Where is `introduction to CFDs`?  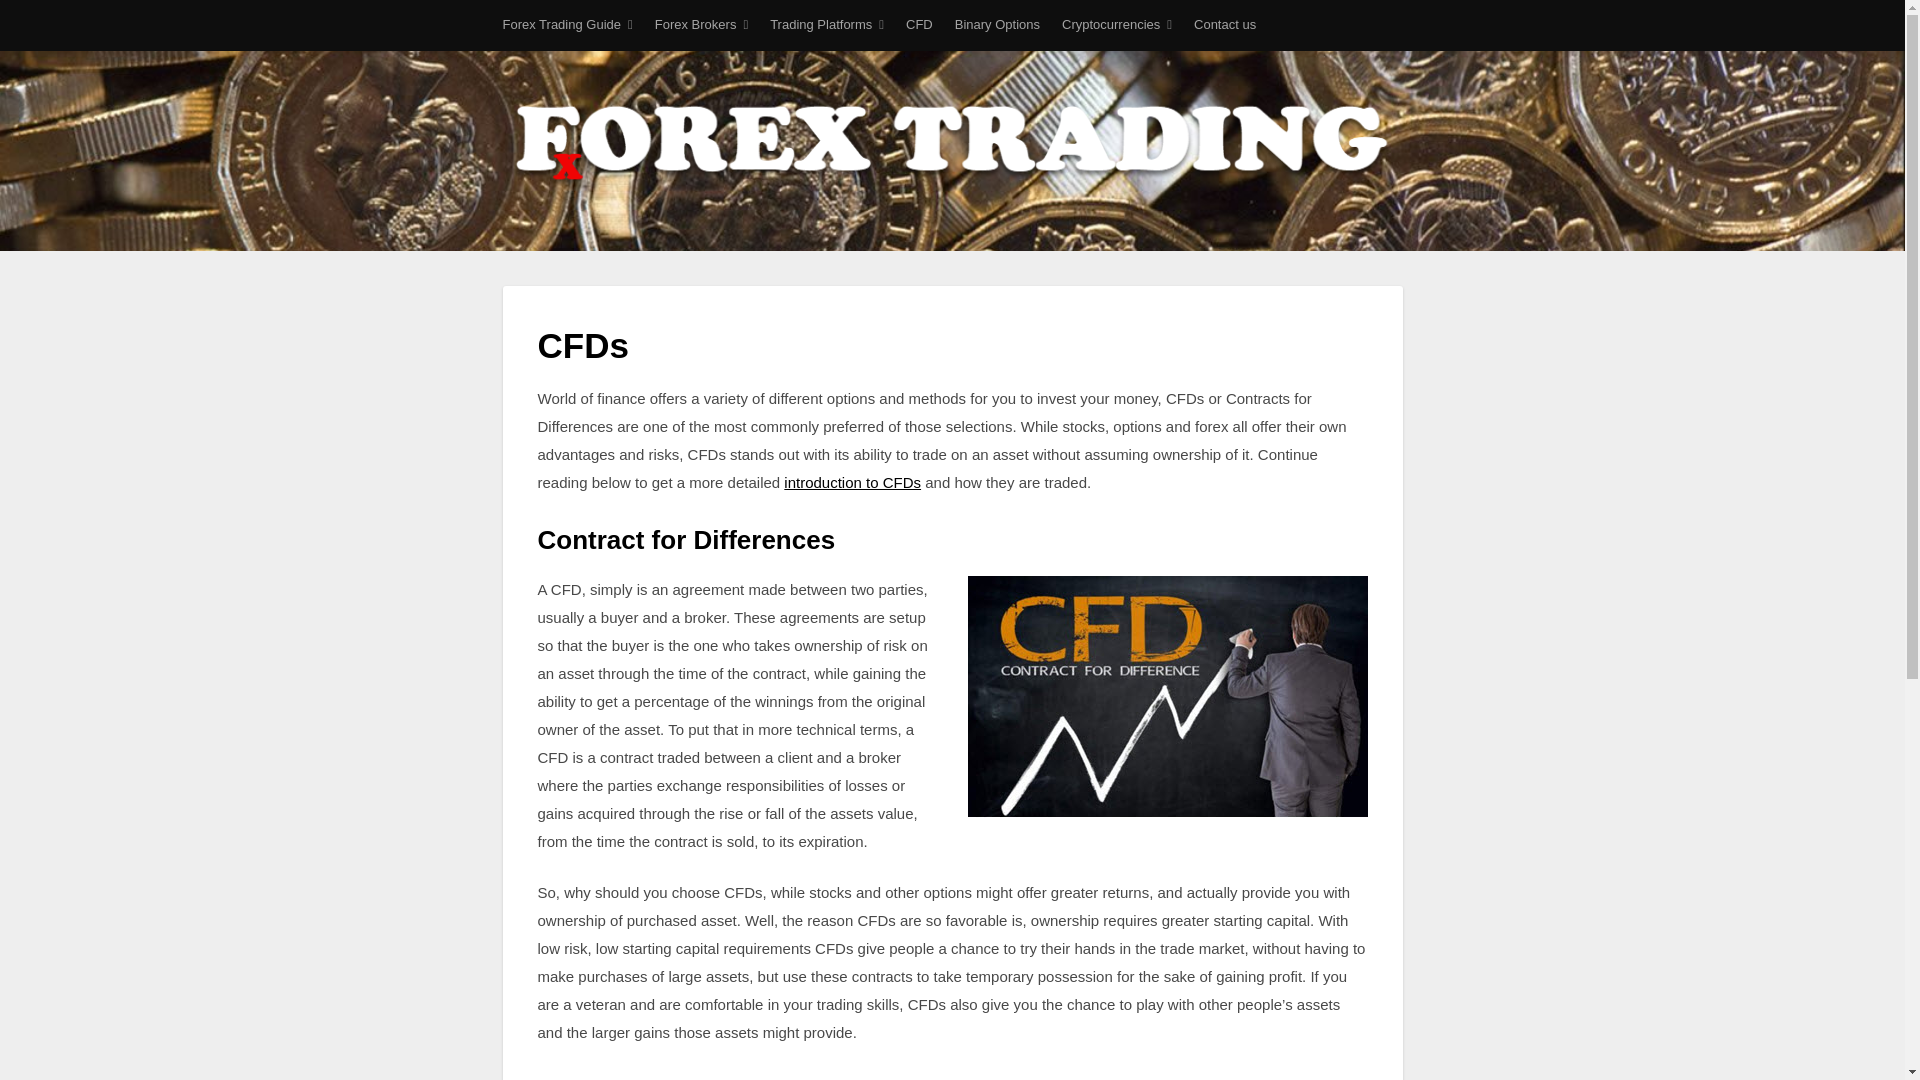 introduction to CFDs is located at coordinates (852, 482).